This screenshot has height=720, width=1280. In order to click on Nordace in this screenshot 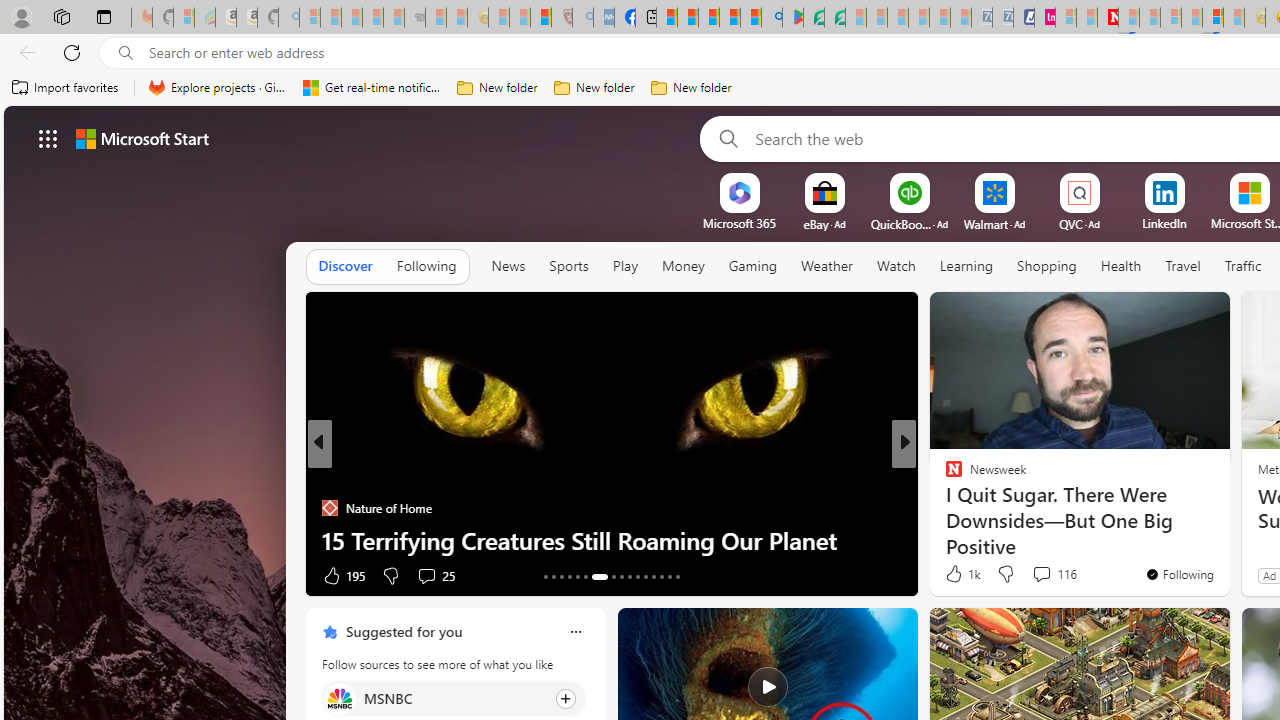, I will do `click(960, 508)`.